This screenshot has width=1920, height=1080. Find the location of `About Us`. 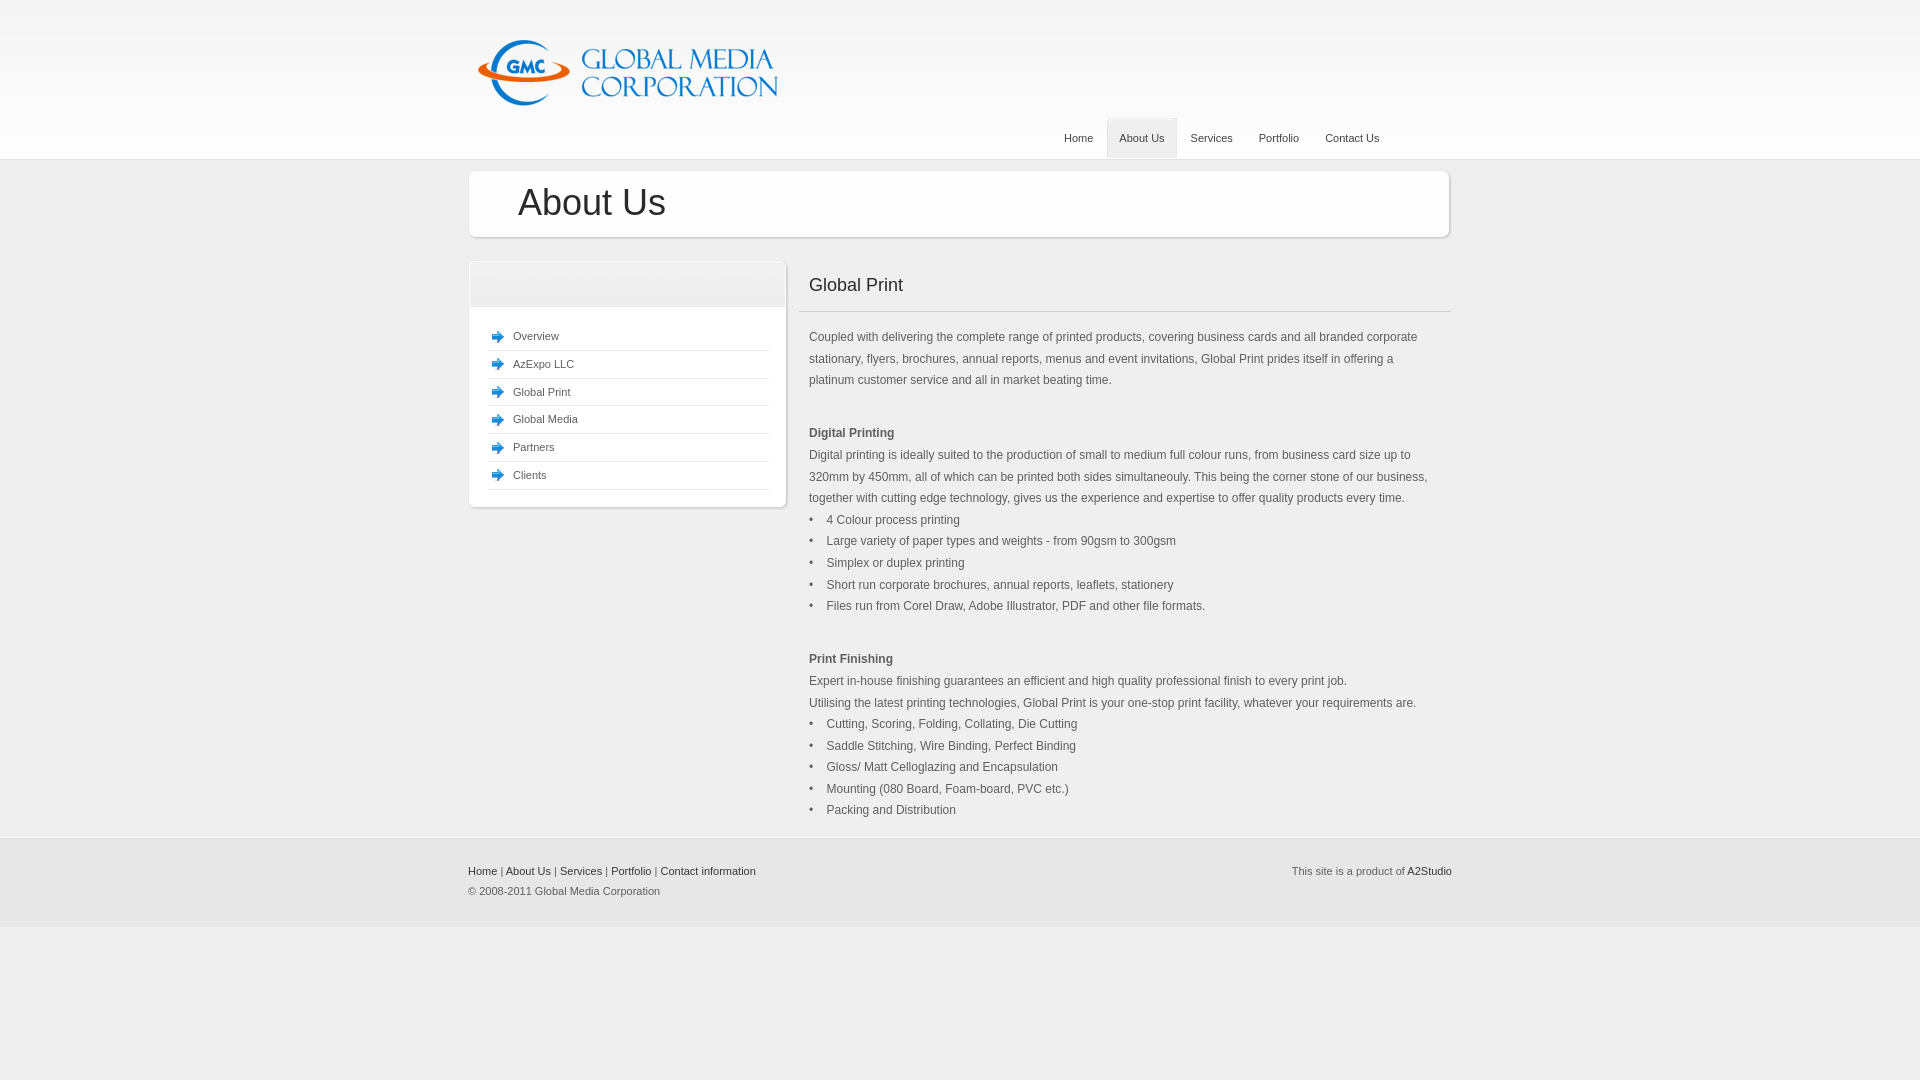

About Us is located at coordinates (1142, 138).